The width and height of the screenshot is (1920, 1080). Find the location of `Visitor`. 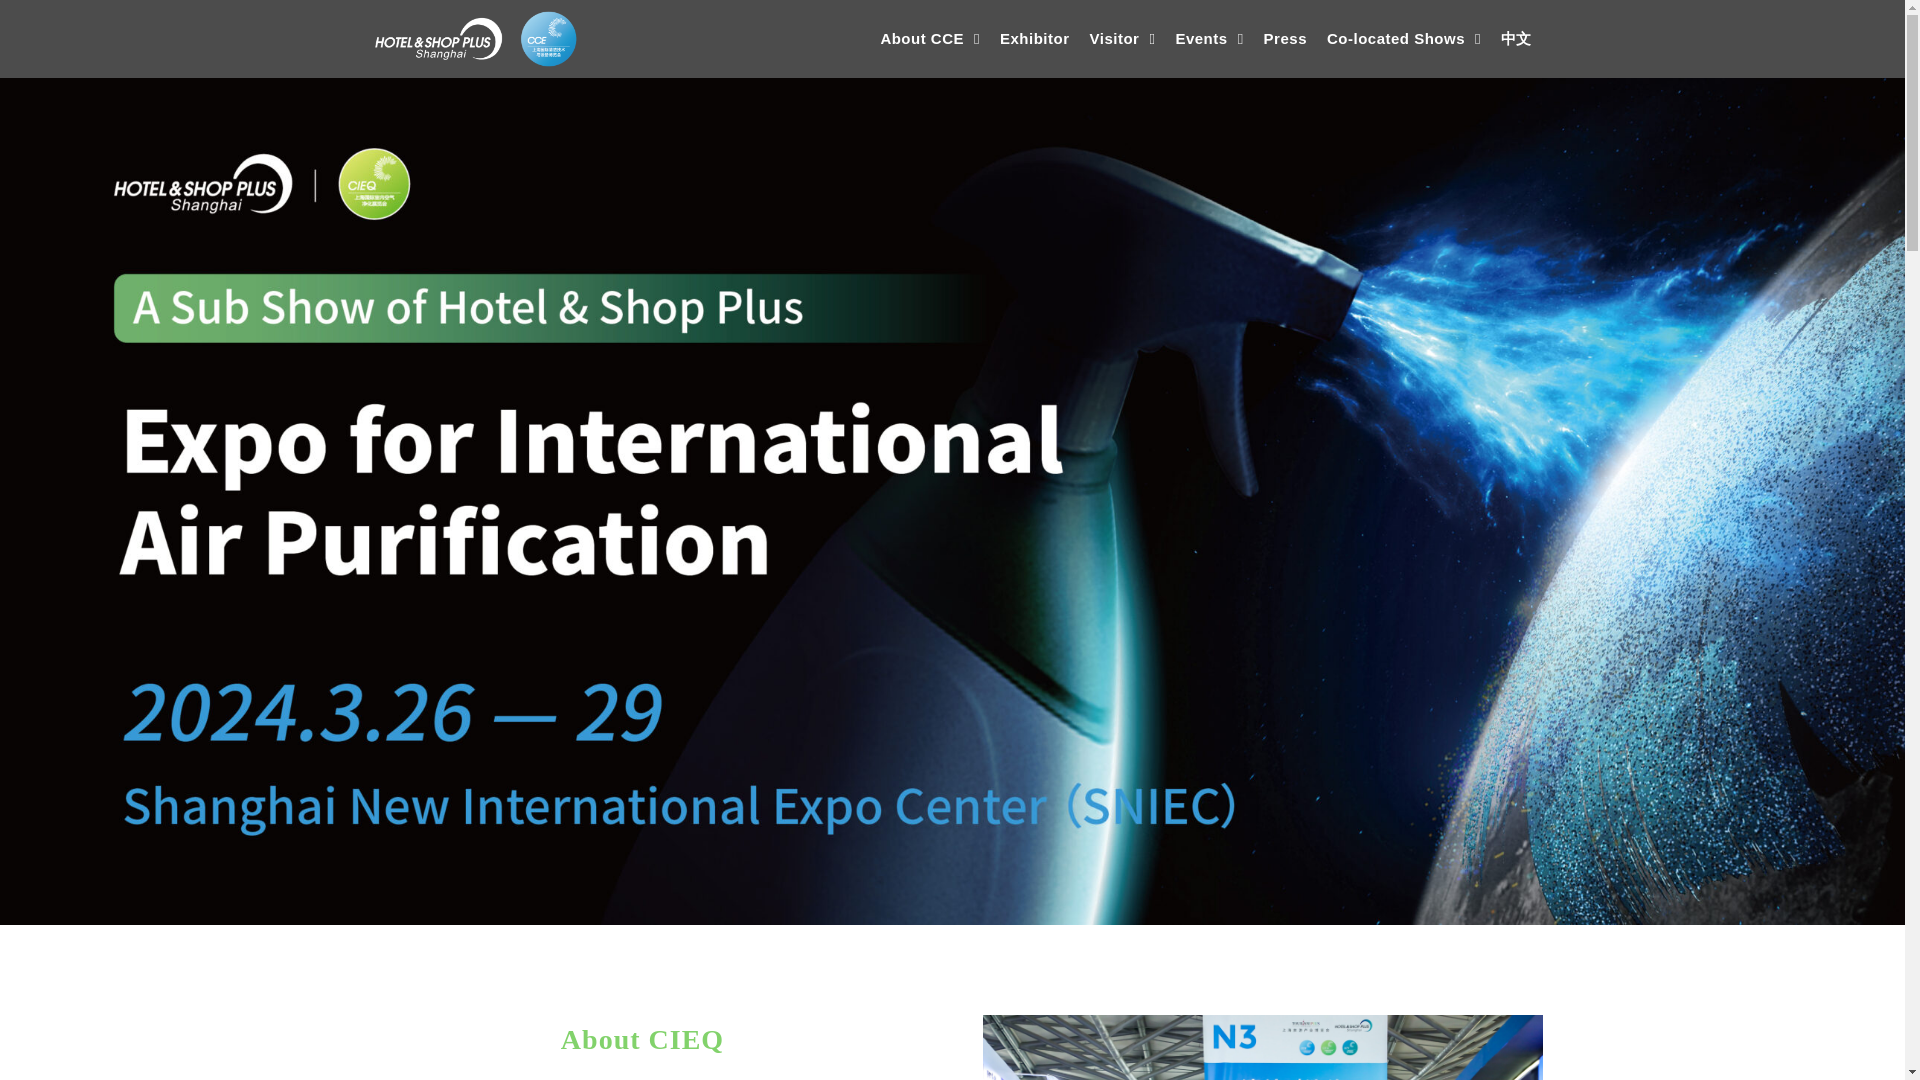

Visitor is located at coordinates (1122, 38).